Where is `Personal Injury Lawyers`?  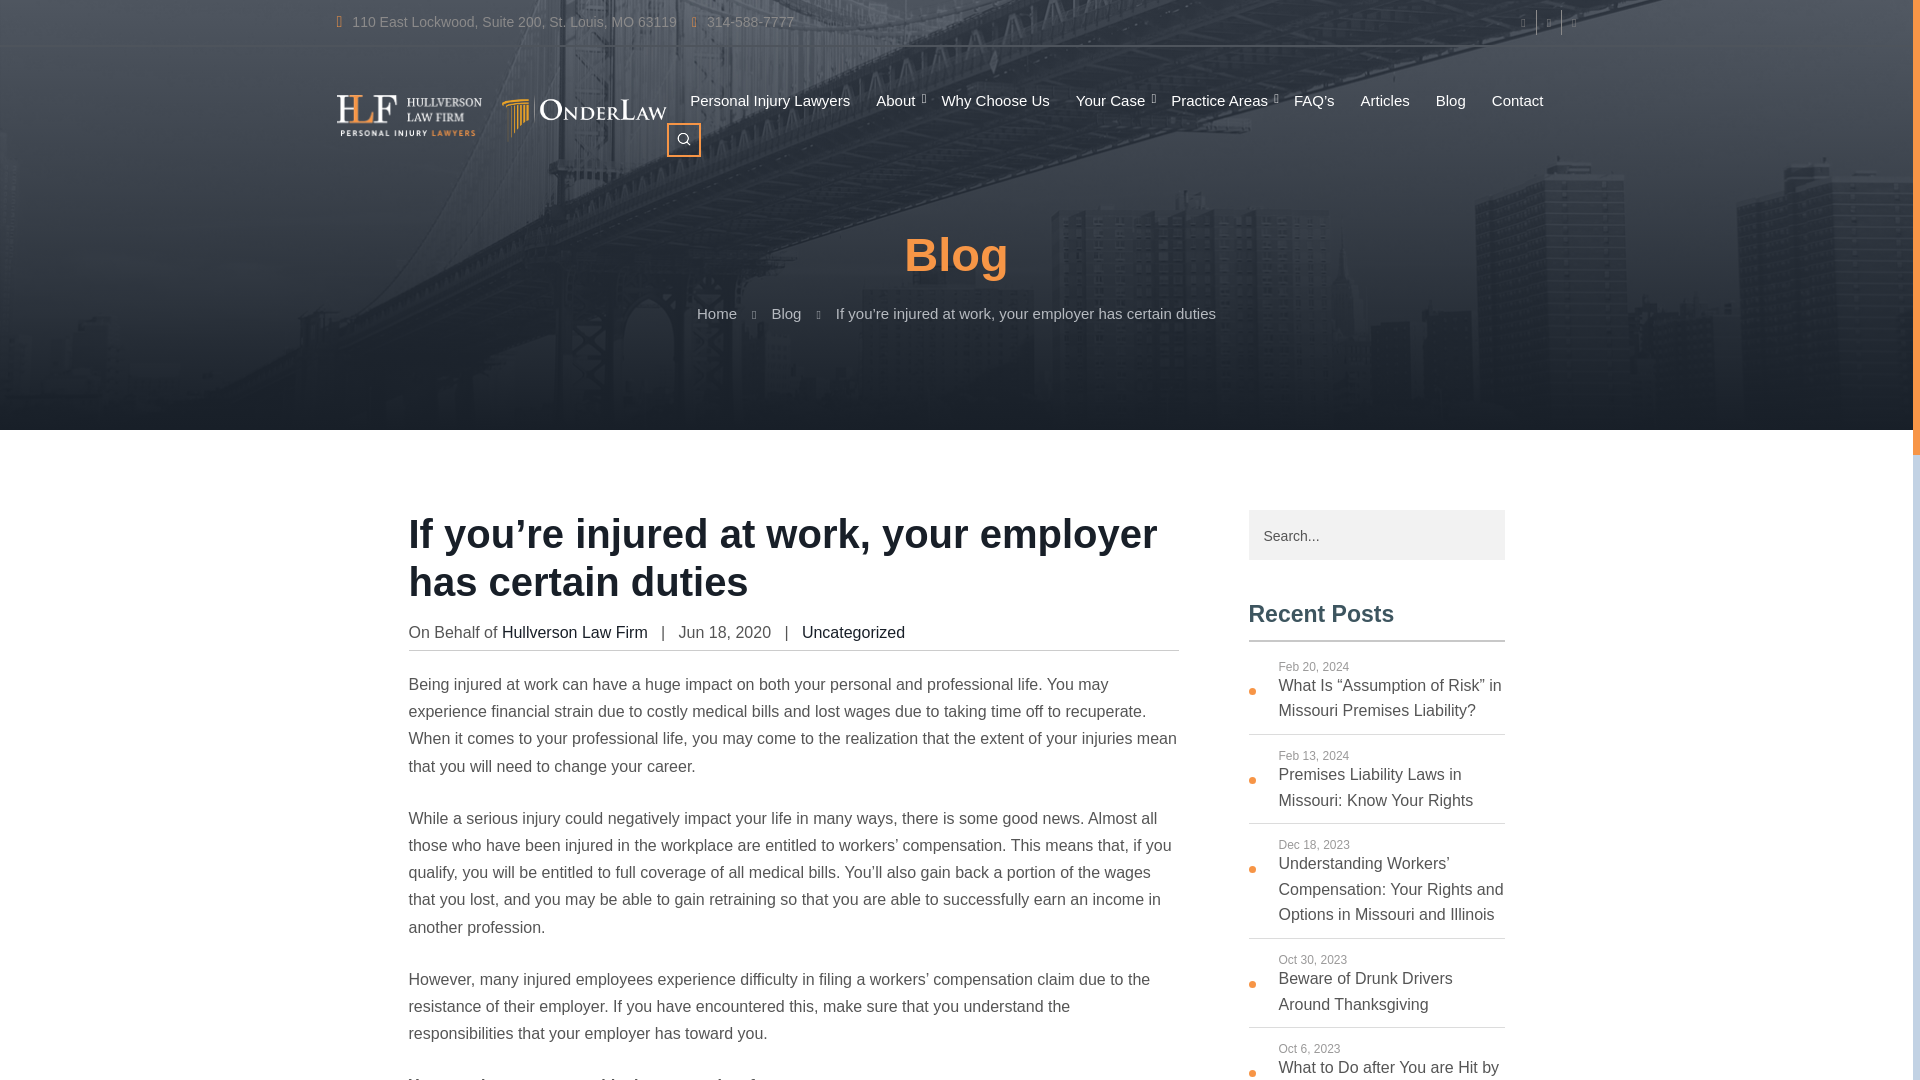
Personal Injury Lawyers is located at coordinates (770, 101).